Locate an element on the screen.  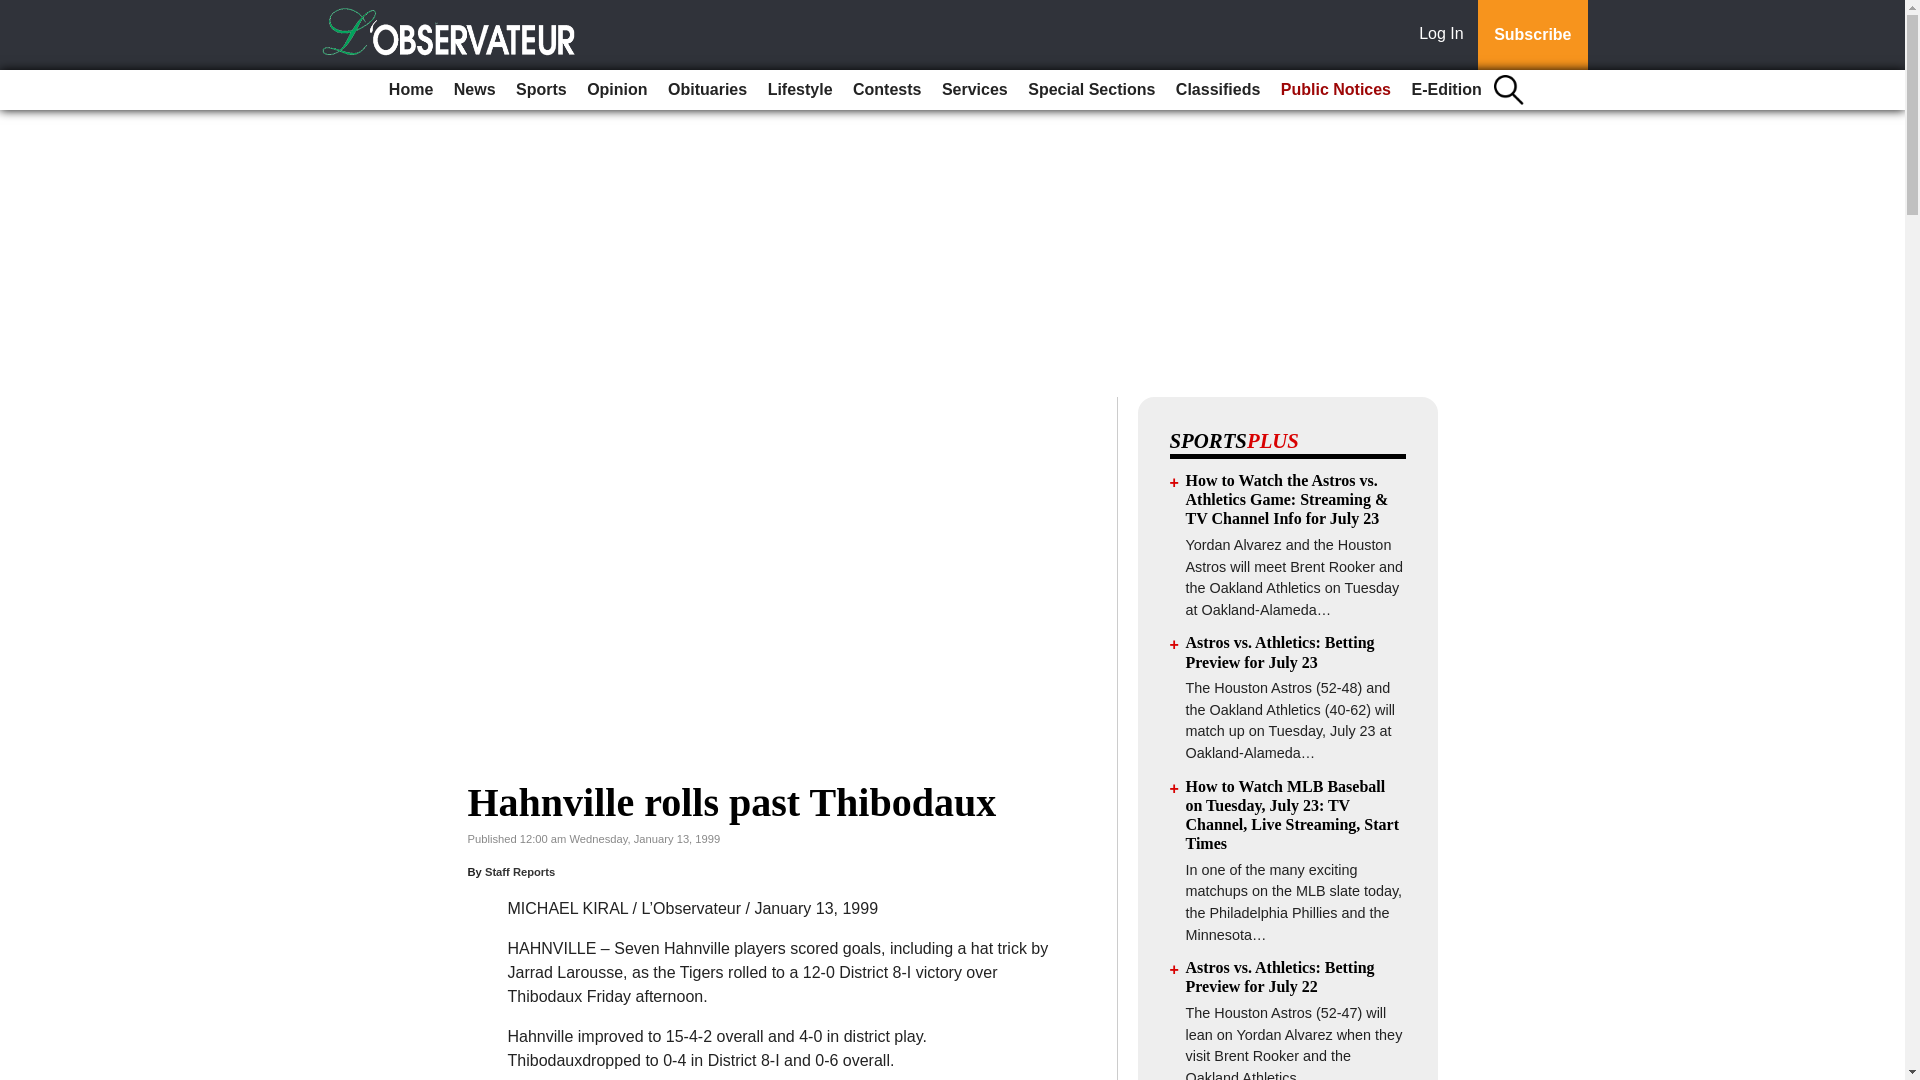
Contests is located at coordinates (886, 90).